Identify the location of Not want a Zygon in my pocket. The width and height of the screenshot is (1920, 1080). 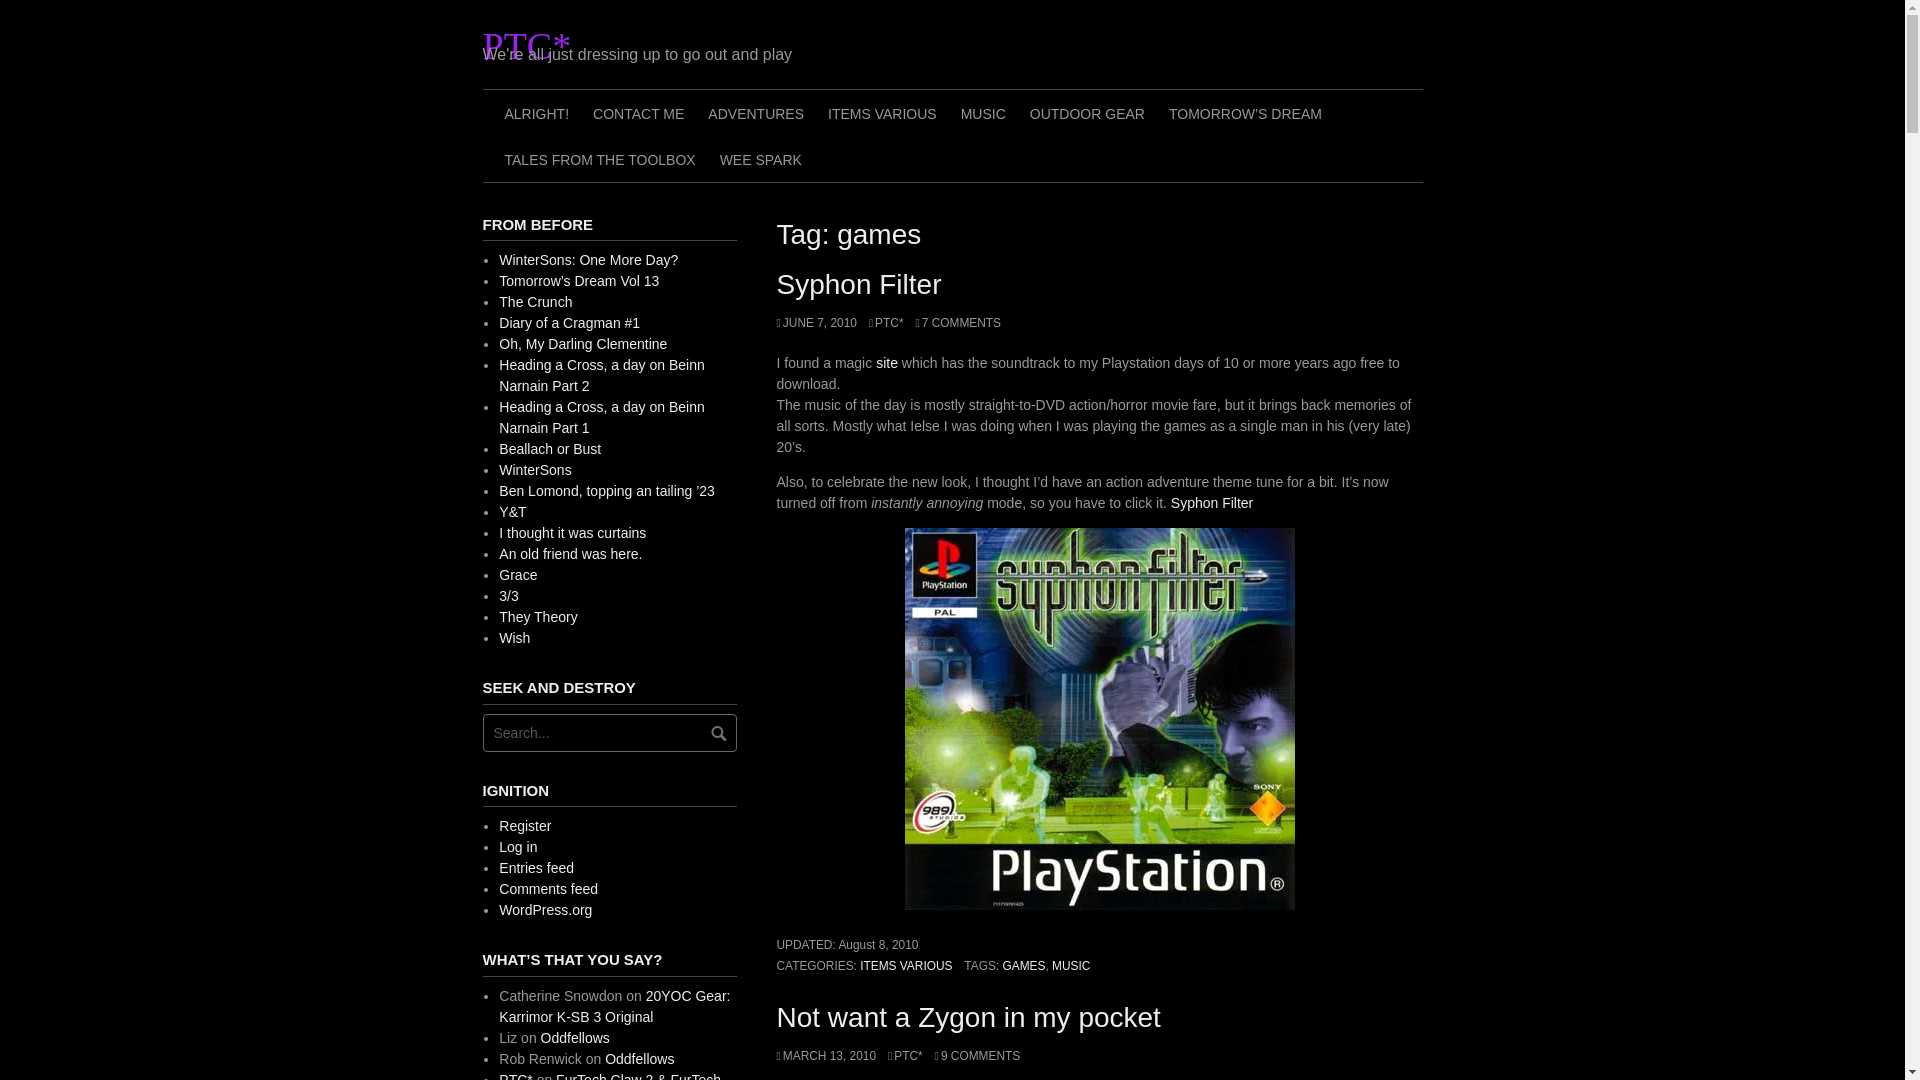
(967, 1017).